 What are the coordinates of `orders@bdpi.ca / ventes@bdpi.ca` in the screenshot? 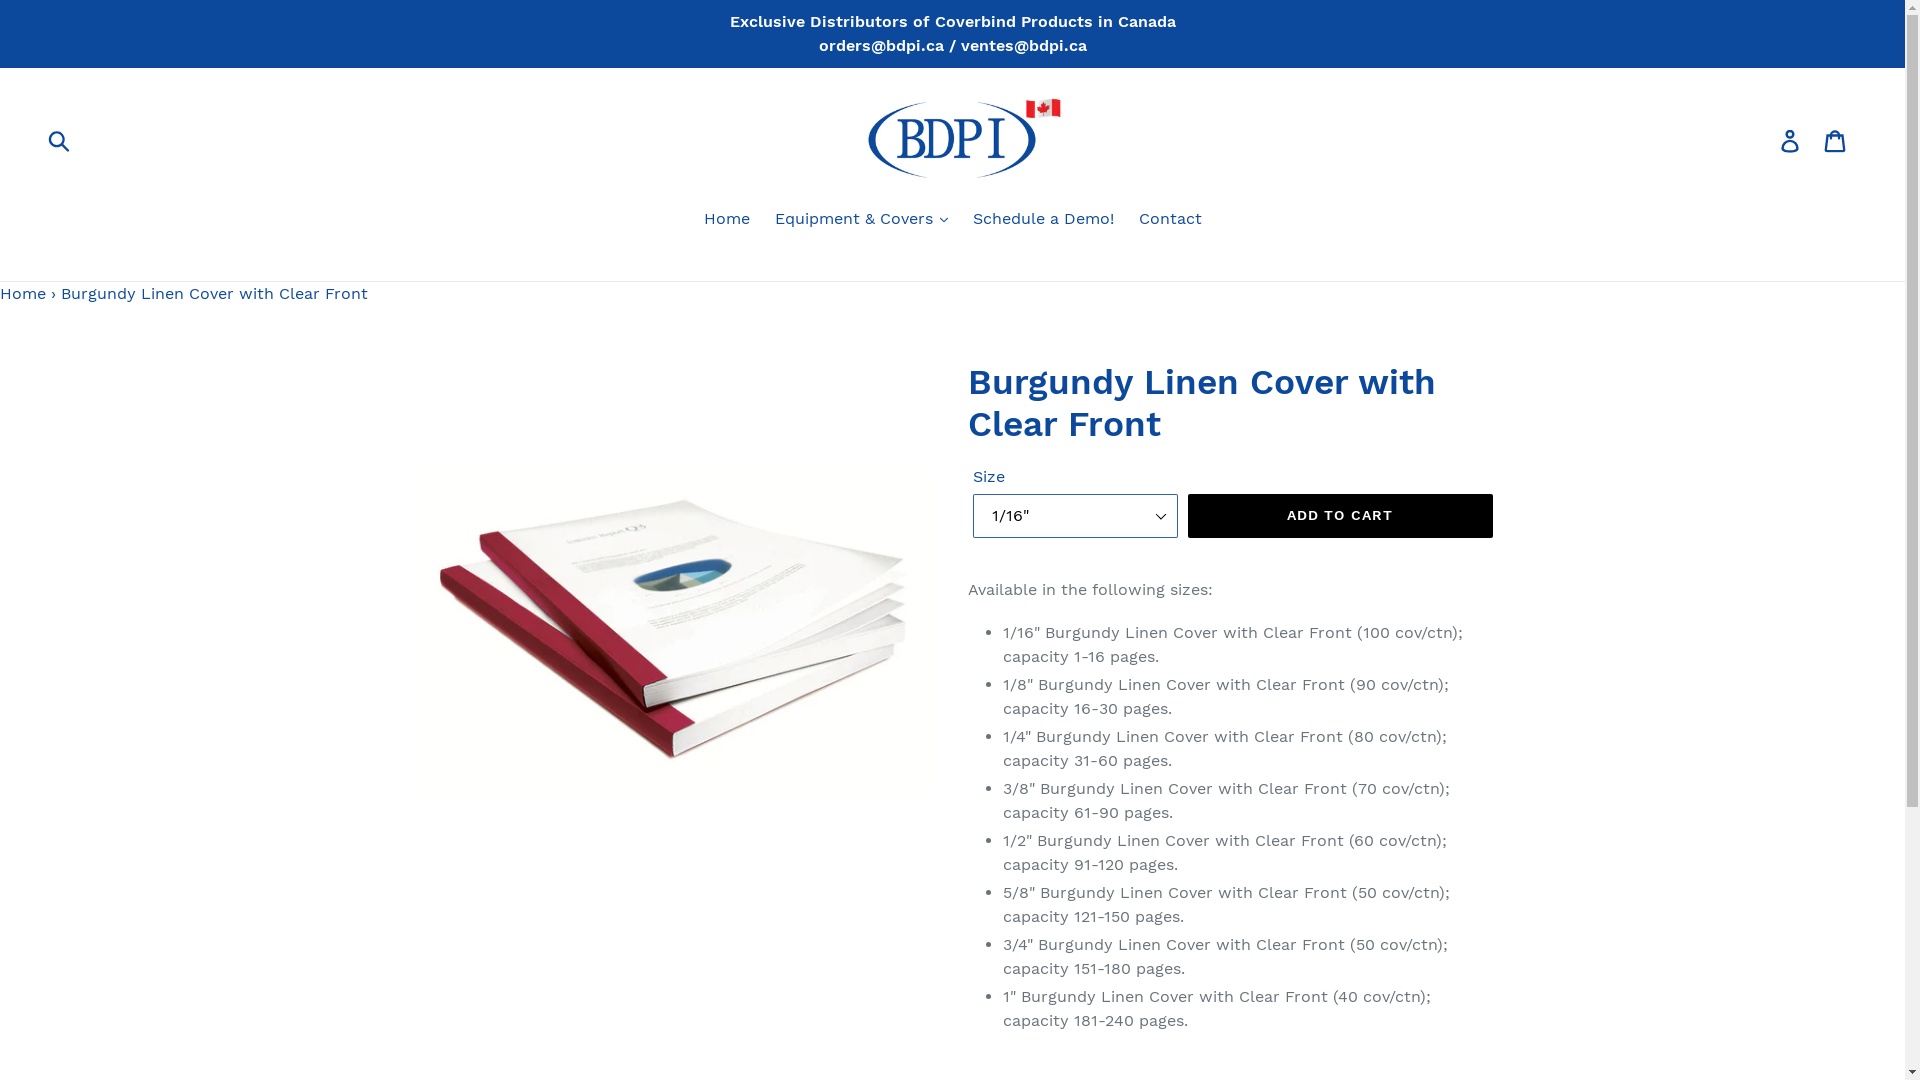 It's located at (952, 46).